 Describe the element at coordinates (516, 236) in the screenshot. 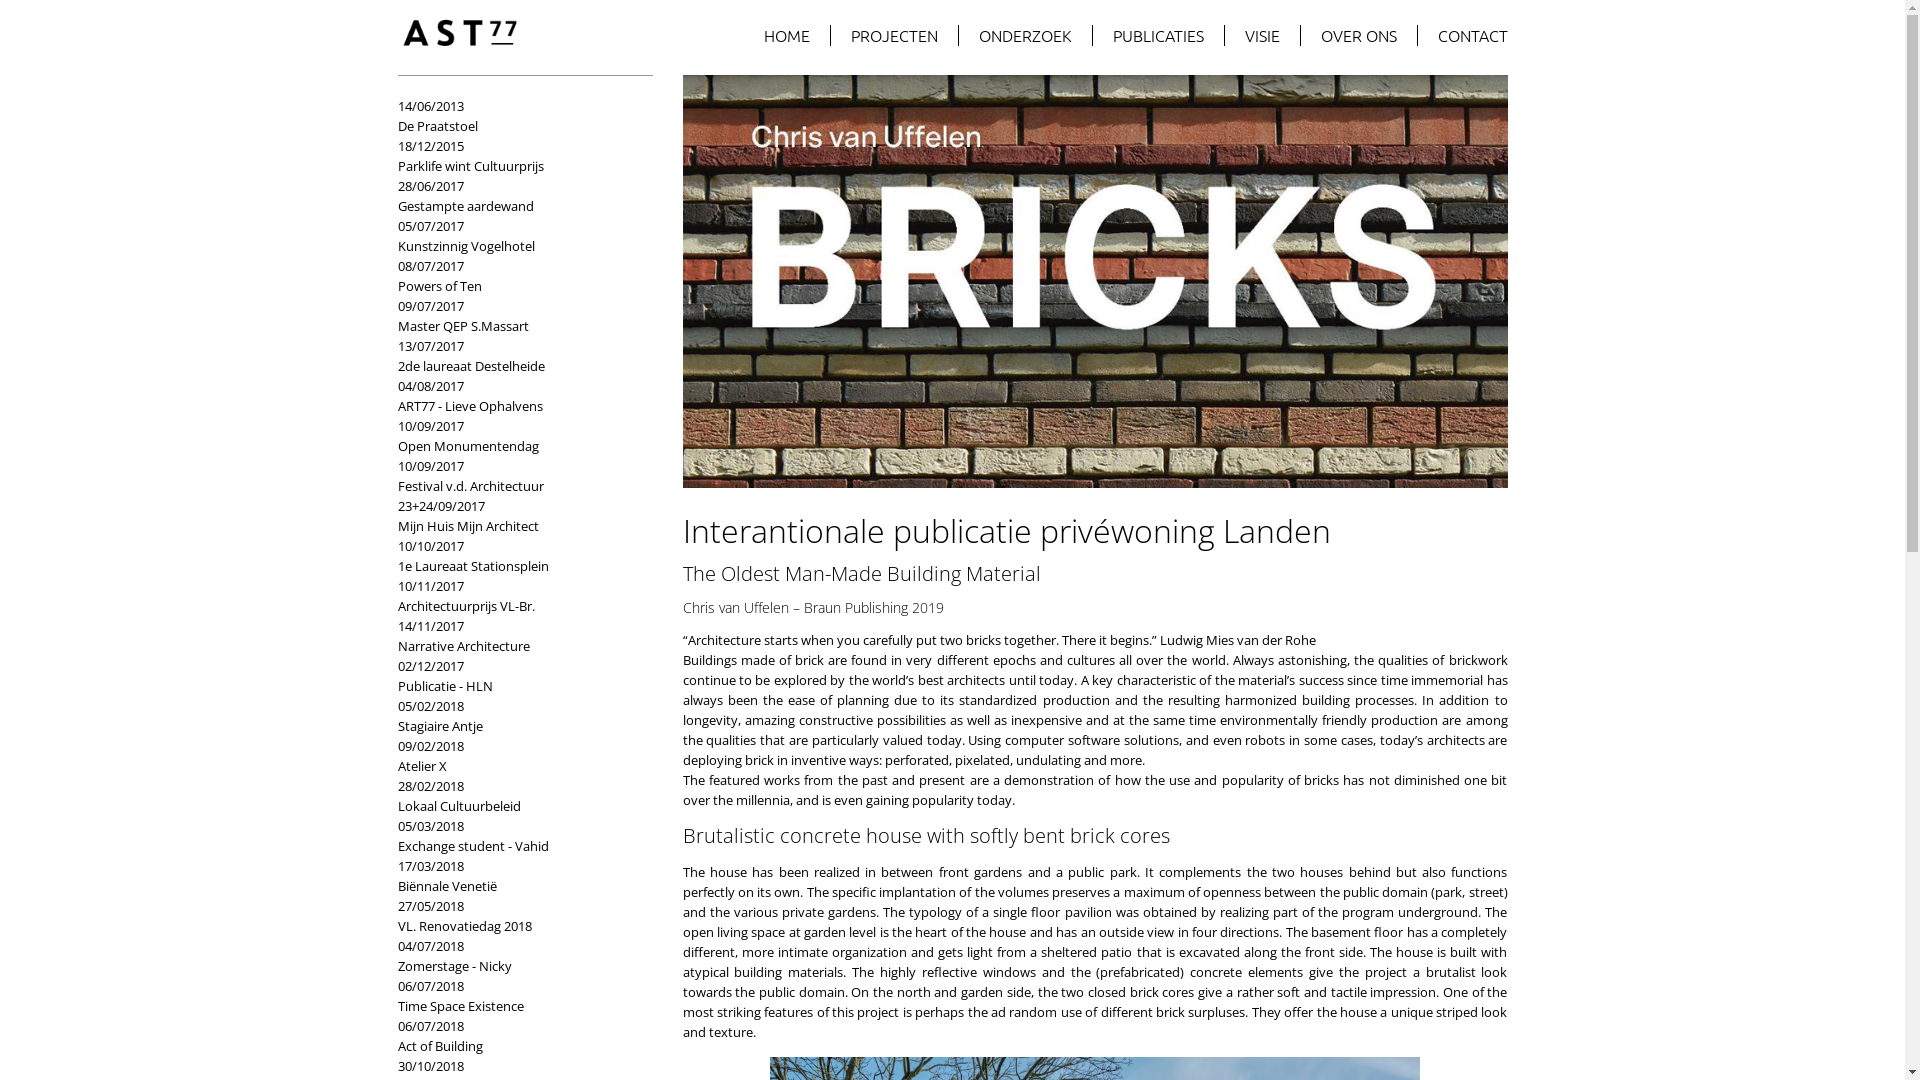

I see `05/07/2017
Kunstzinnig Vogelhotel` at that location.